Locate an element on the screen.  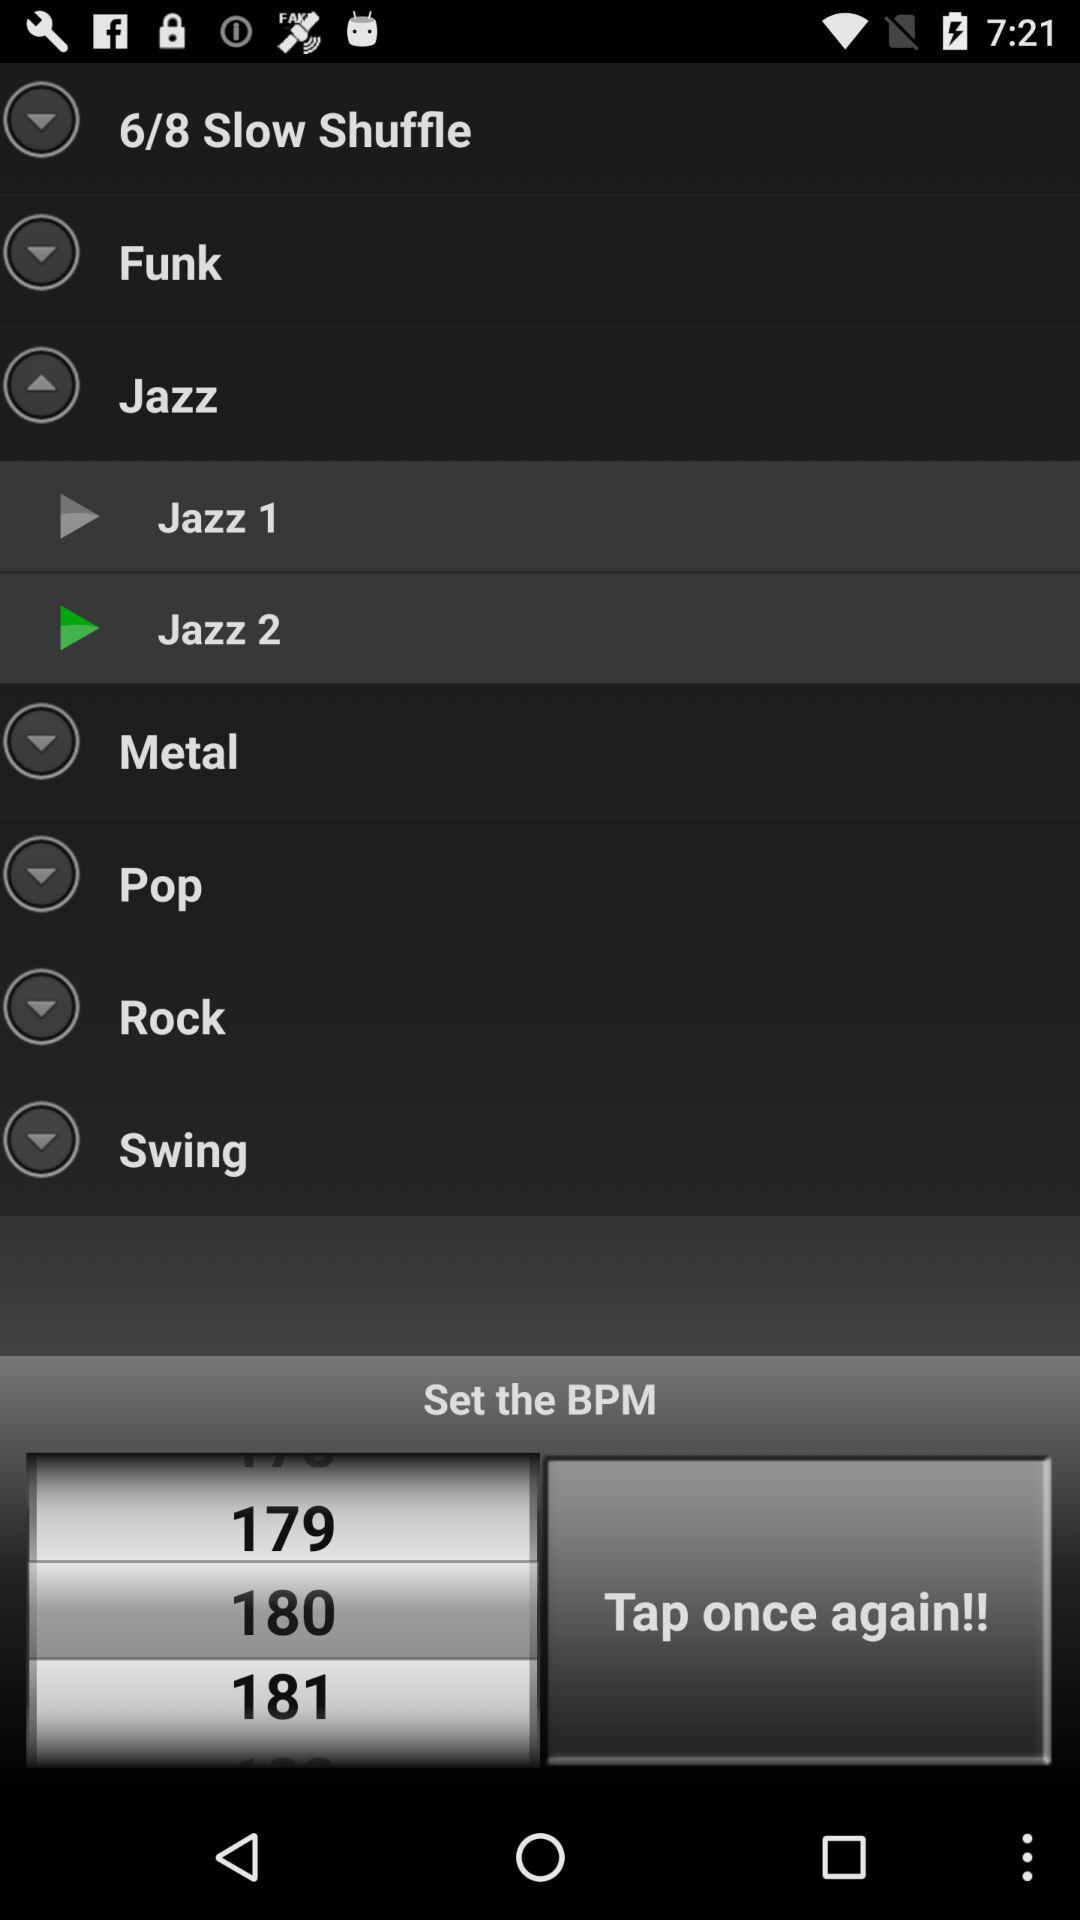
select the icon at the bottom right corner is located at coordinates (796, 1610).